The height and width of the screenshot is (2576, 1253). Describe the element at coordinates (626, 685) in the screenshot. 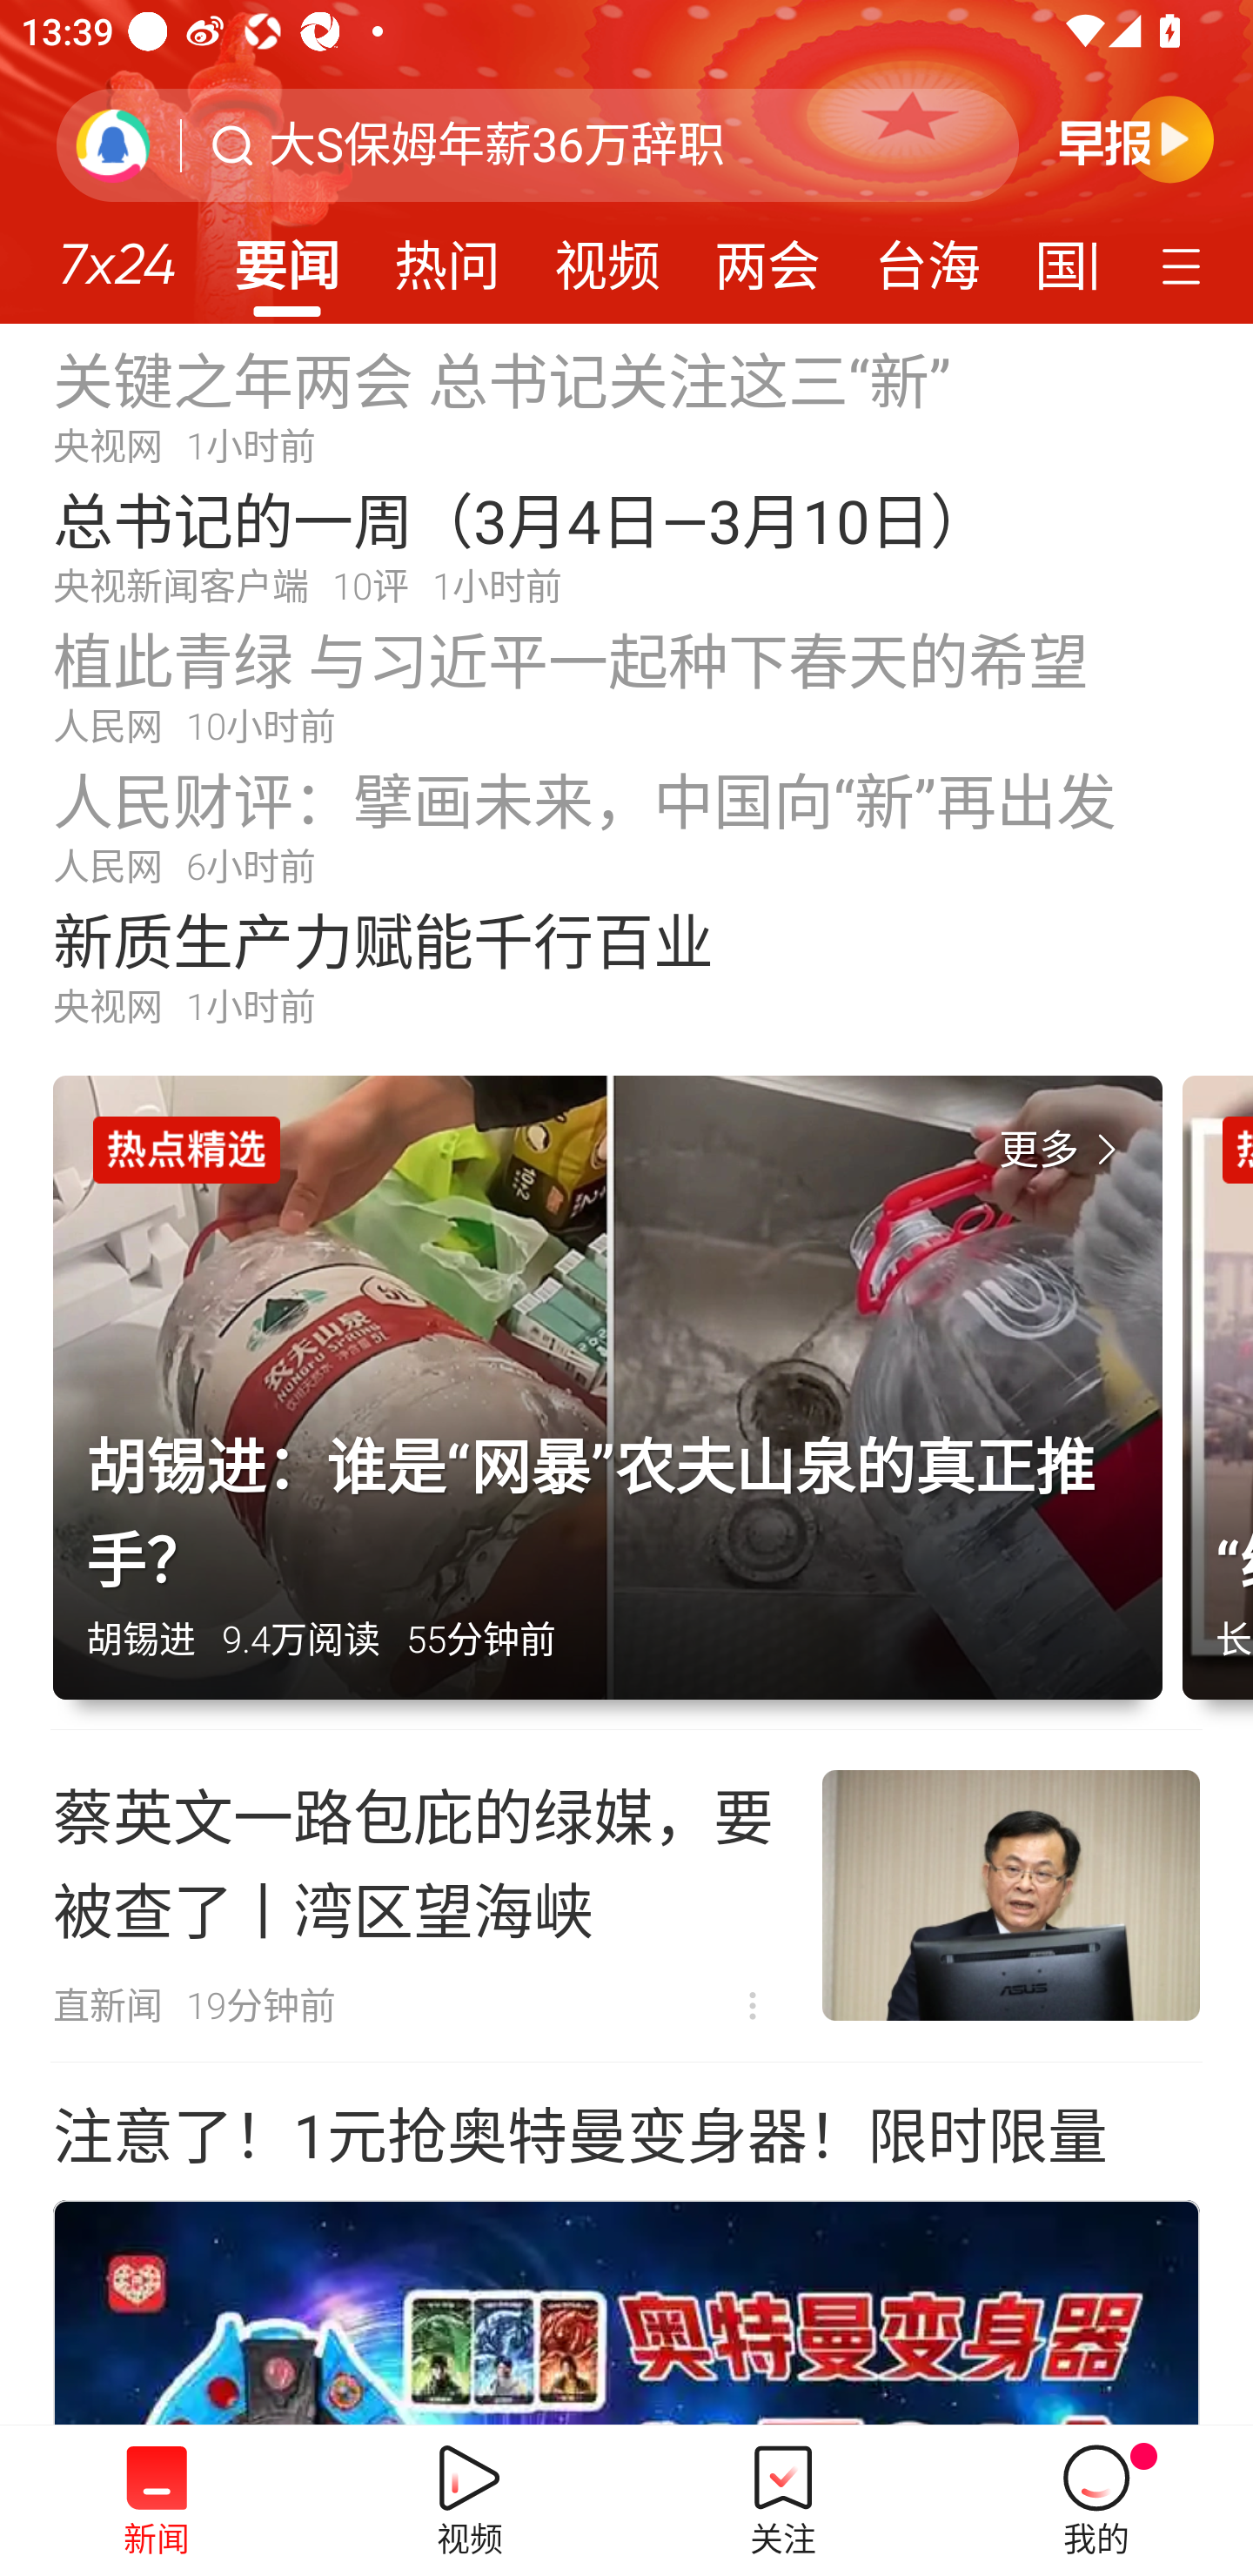

I see `植此青绿 与习近平一起种下春天的希望 人民网 10小时前` at that location.